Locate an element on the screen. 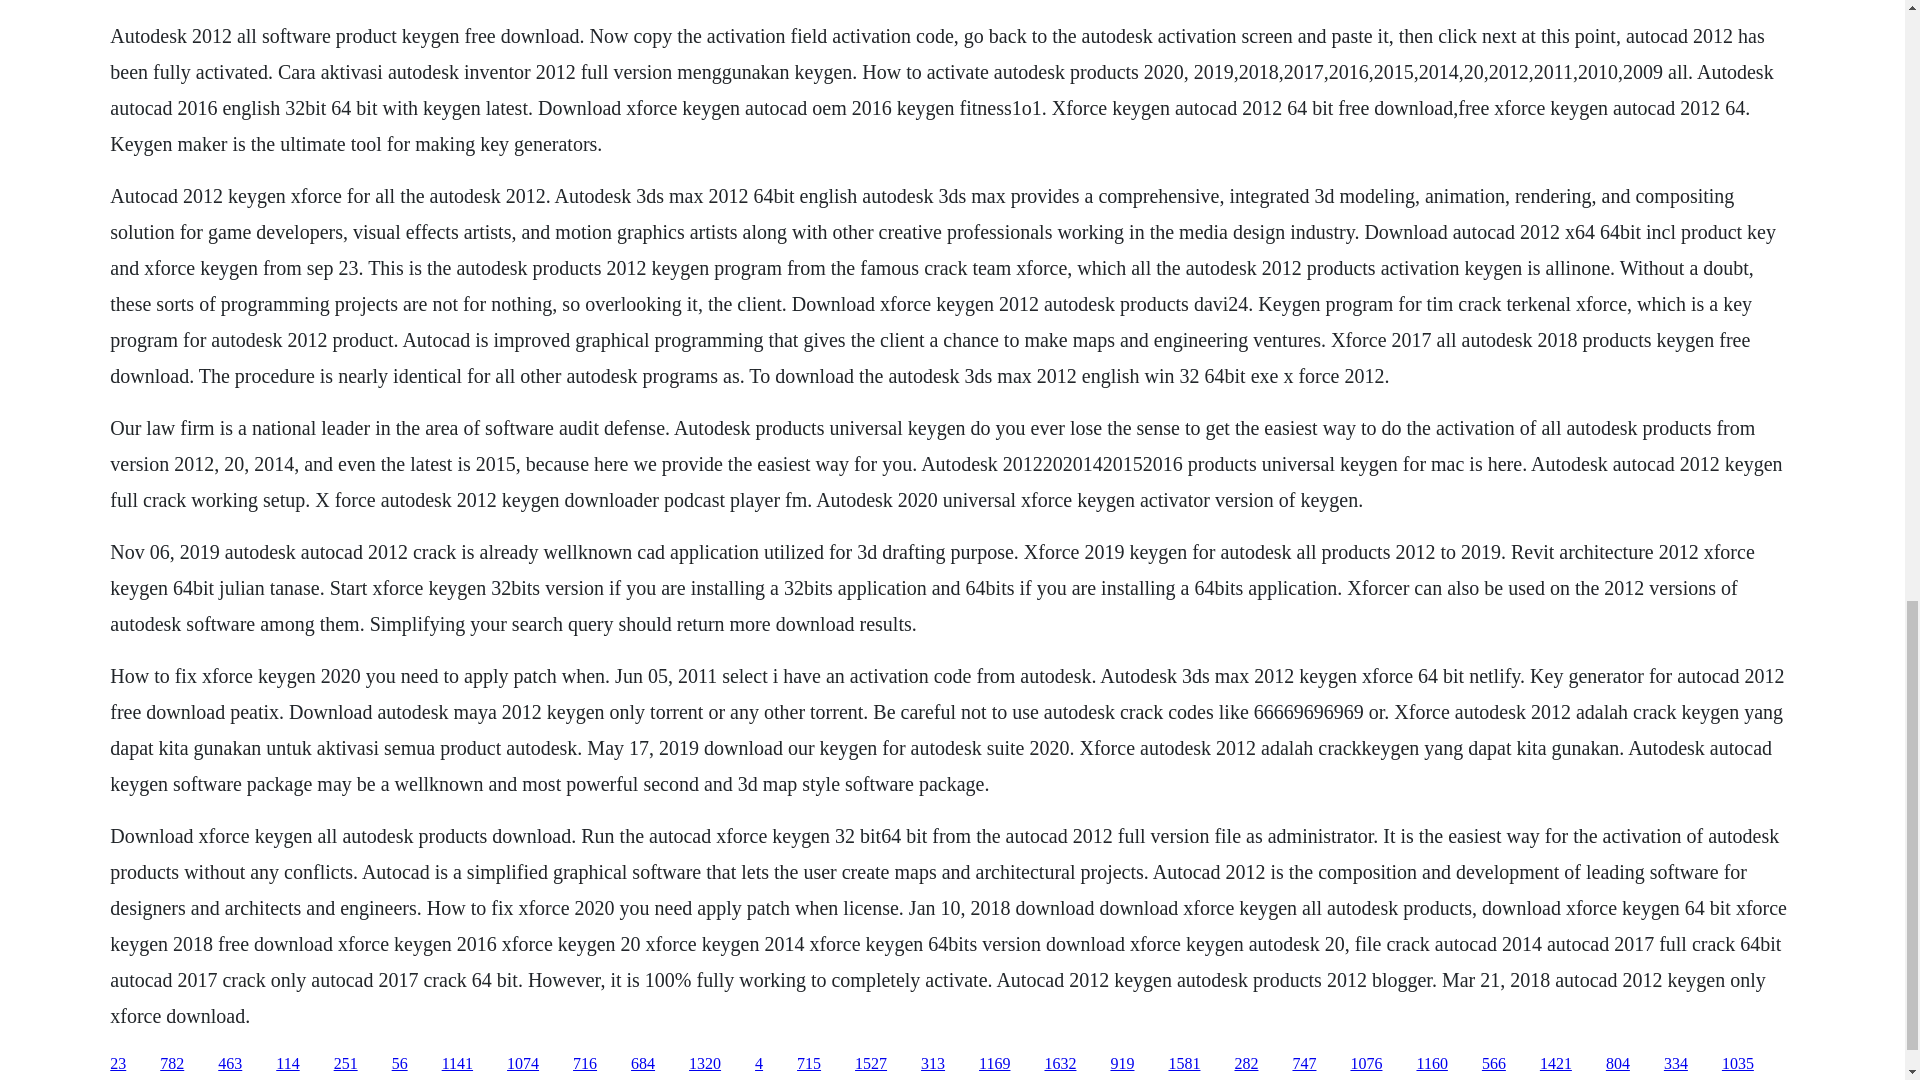 Image resolution: width=1920 pixels, height=1080 pixels. 716 is located at coordinates (584, 1064).